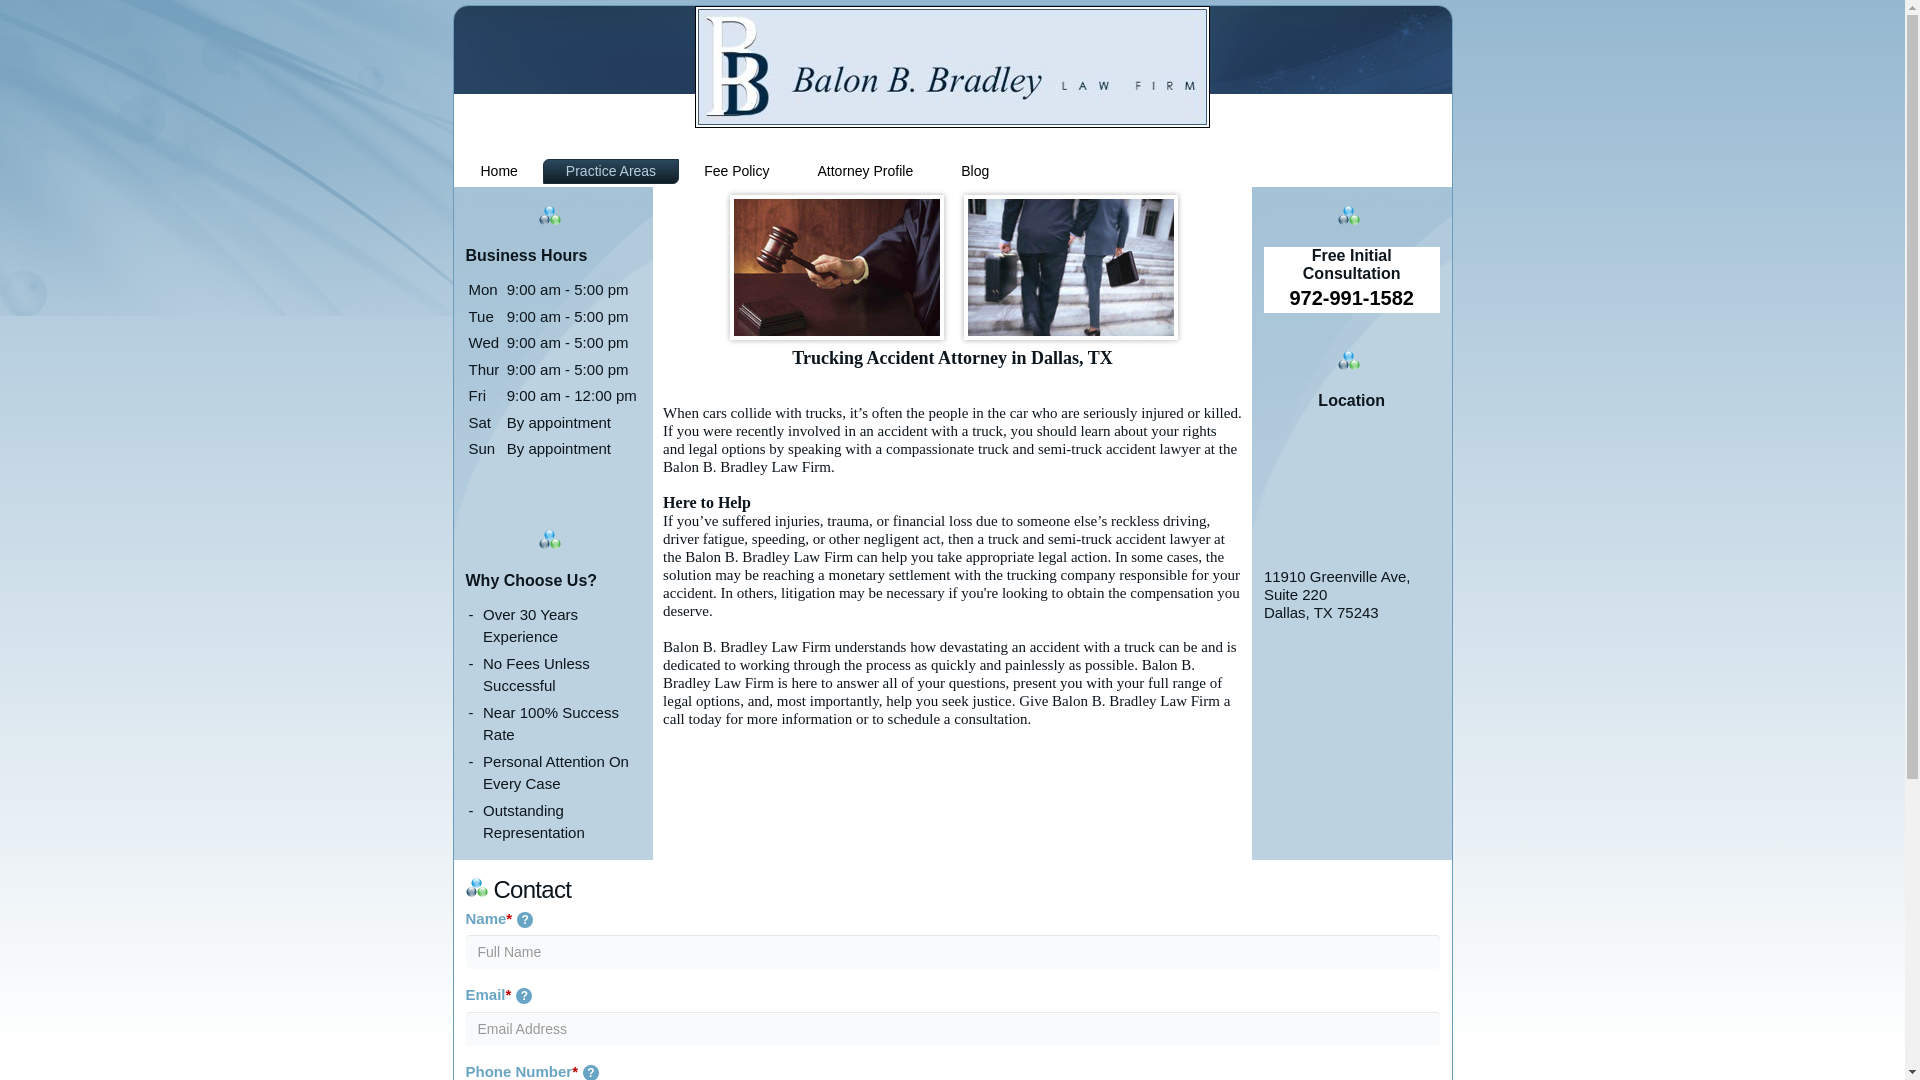  I want to click on The Balon B. Bradley Law Firm, so click(952, 66).